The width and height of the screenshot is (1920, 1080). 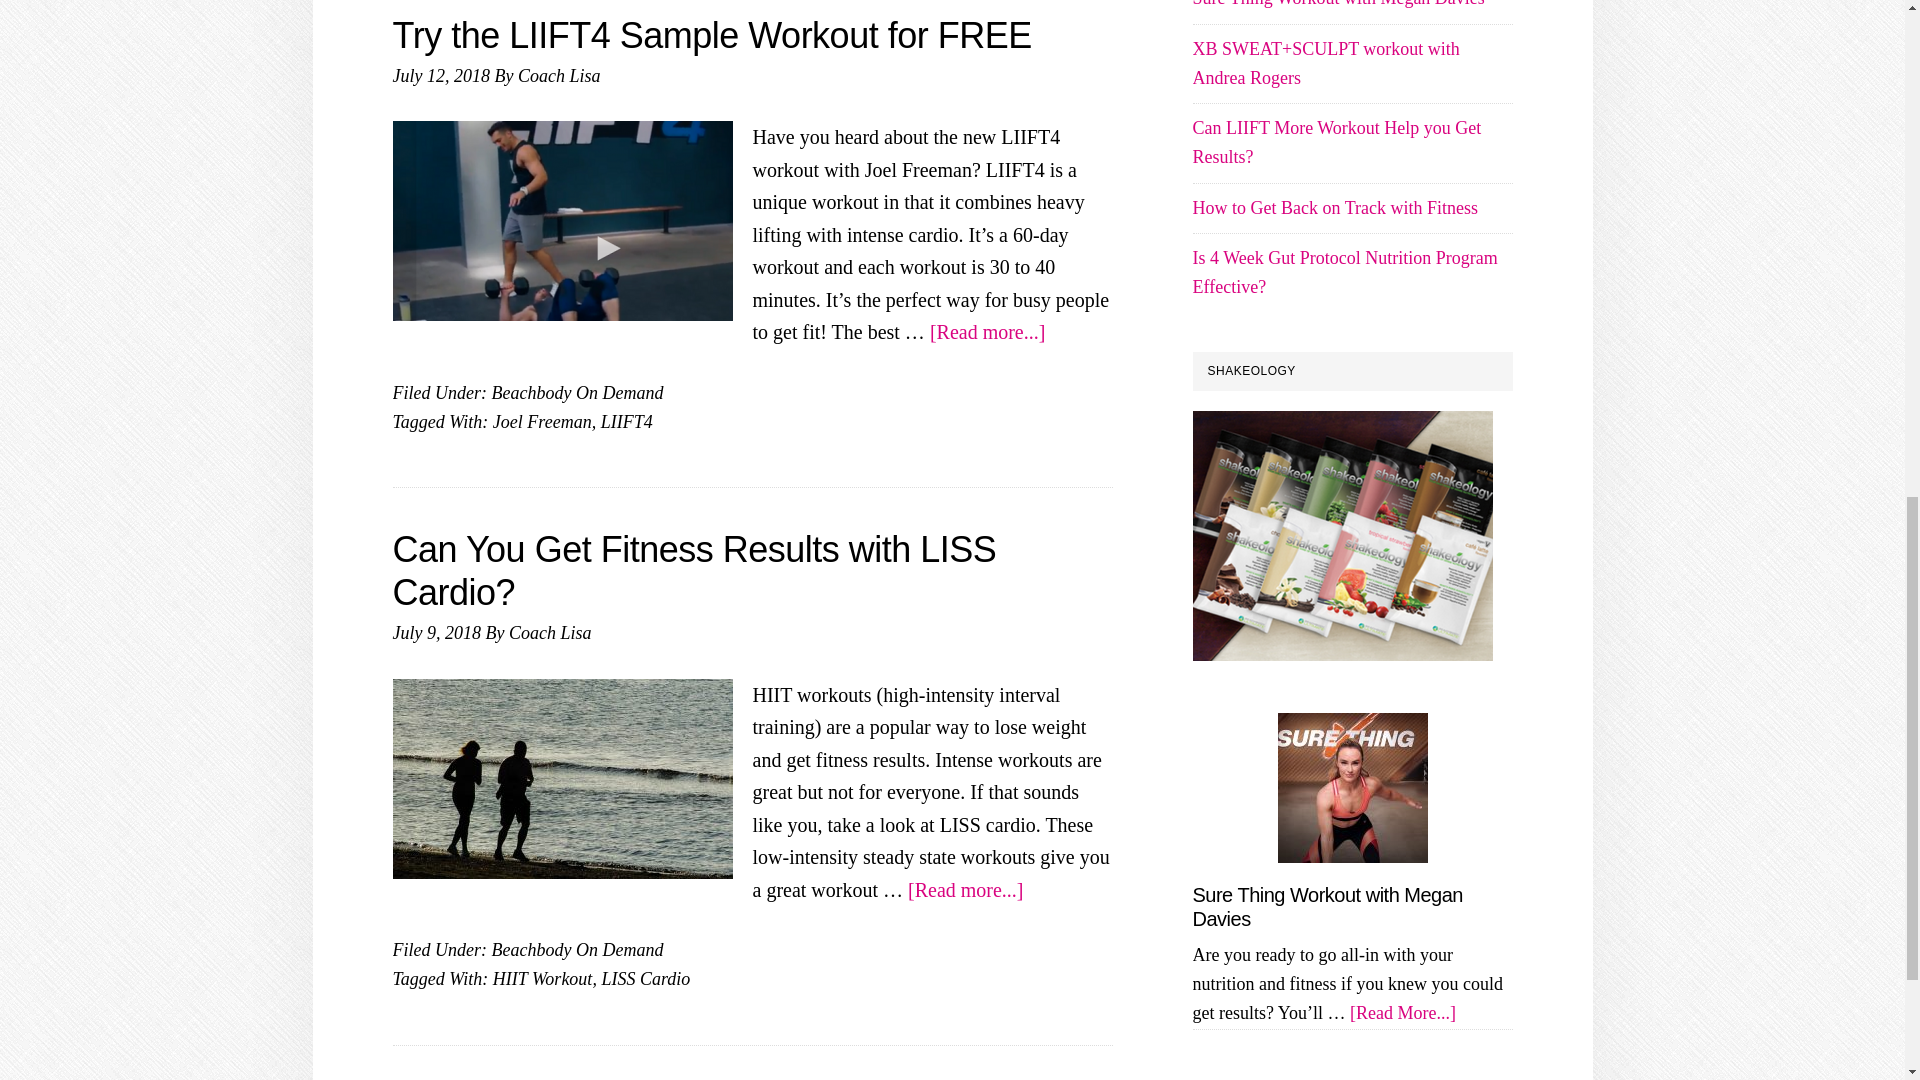 What do you see at coordinates (576, 392) in the screenshot?
I see `Beachbody On Demand` at bounding box center [576, 392].